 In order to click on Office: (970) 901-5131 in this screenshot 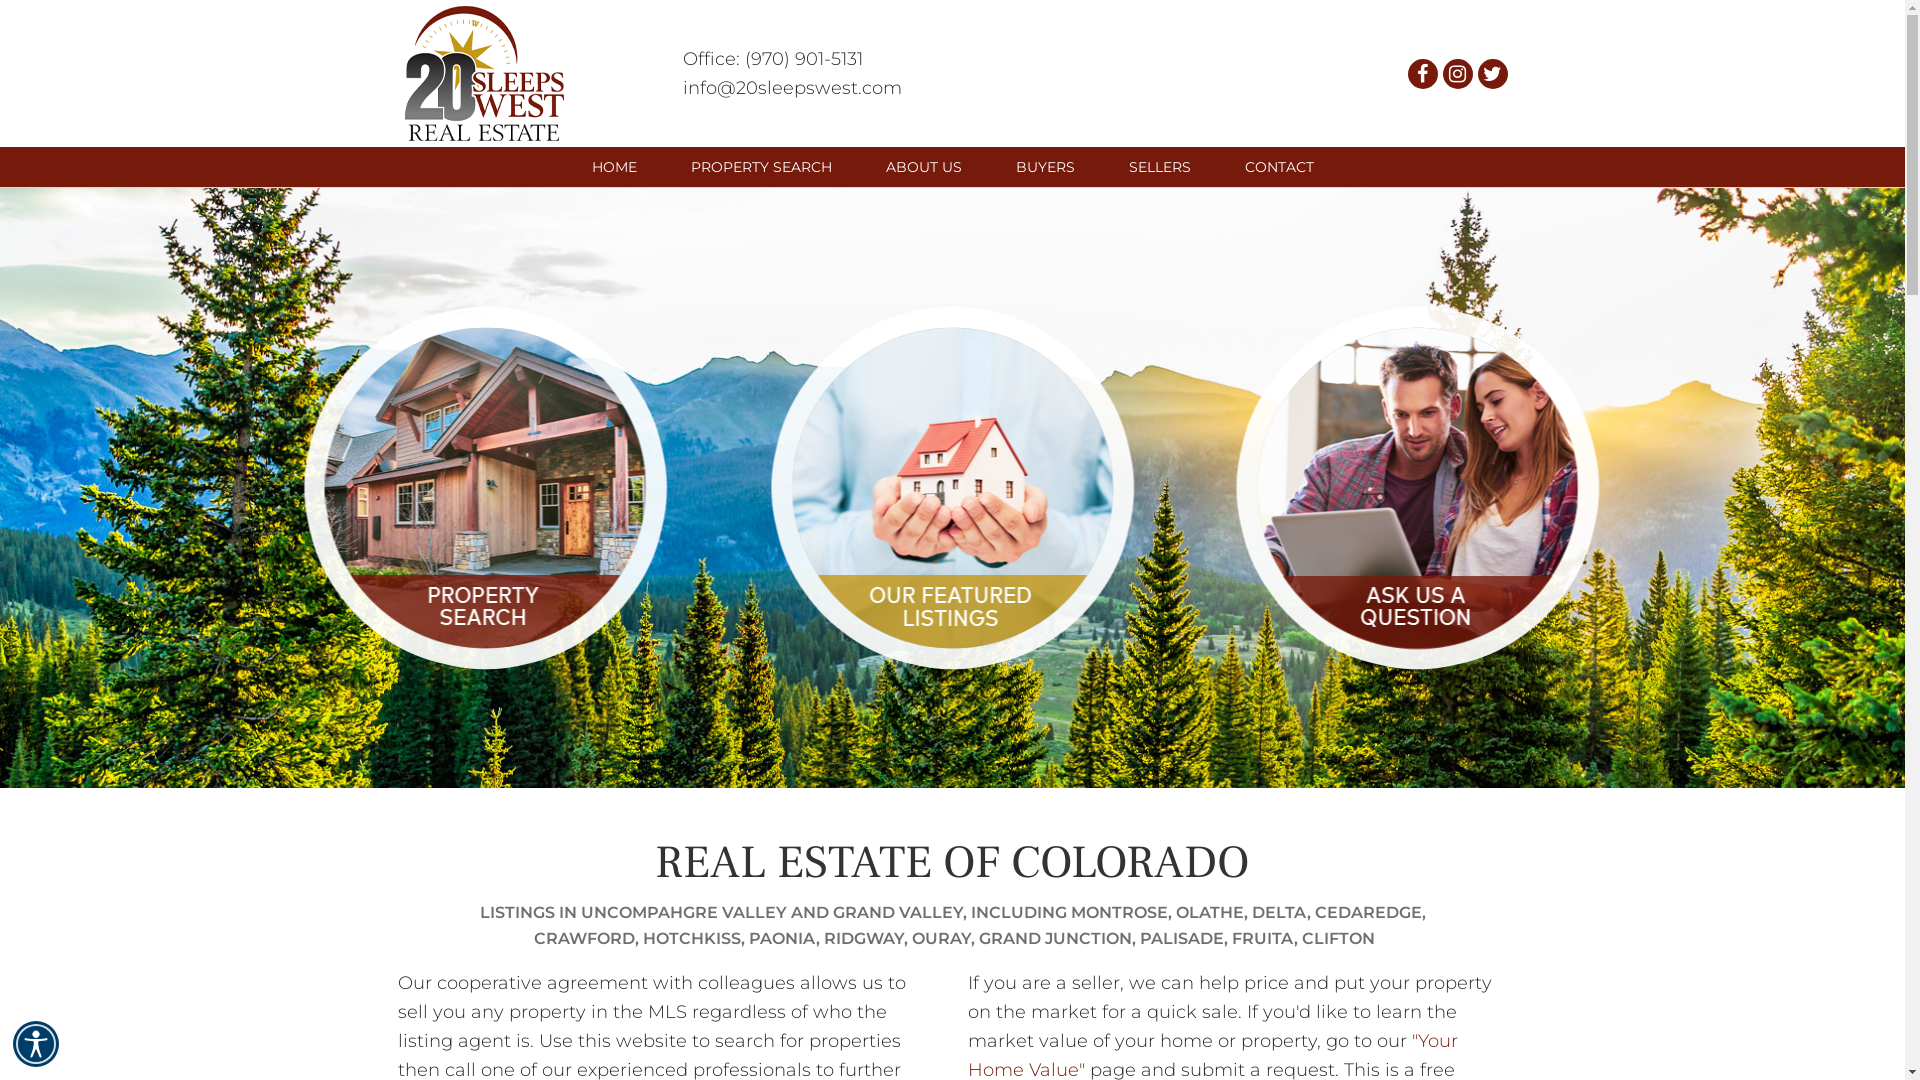, I will do `click(772, 59)`.